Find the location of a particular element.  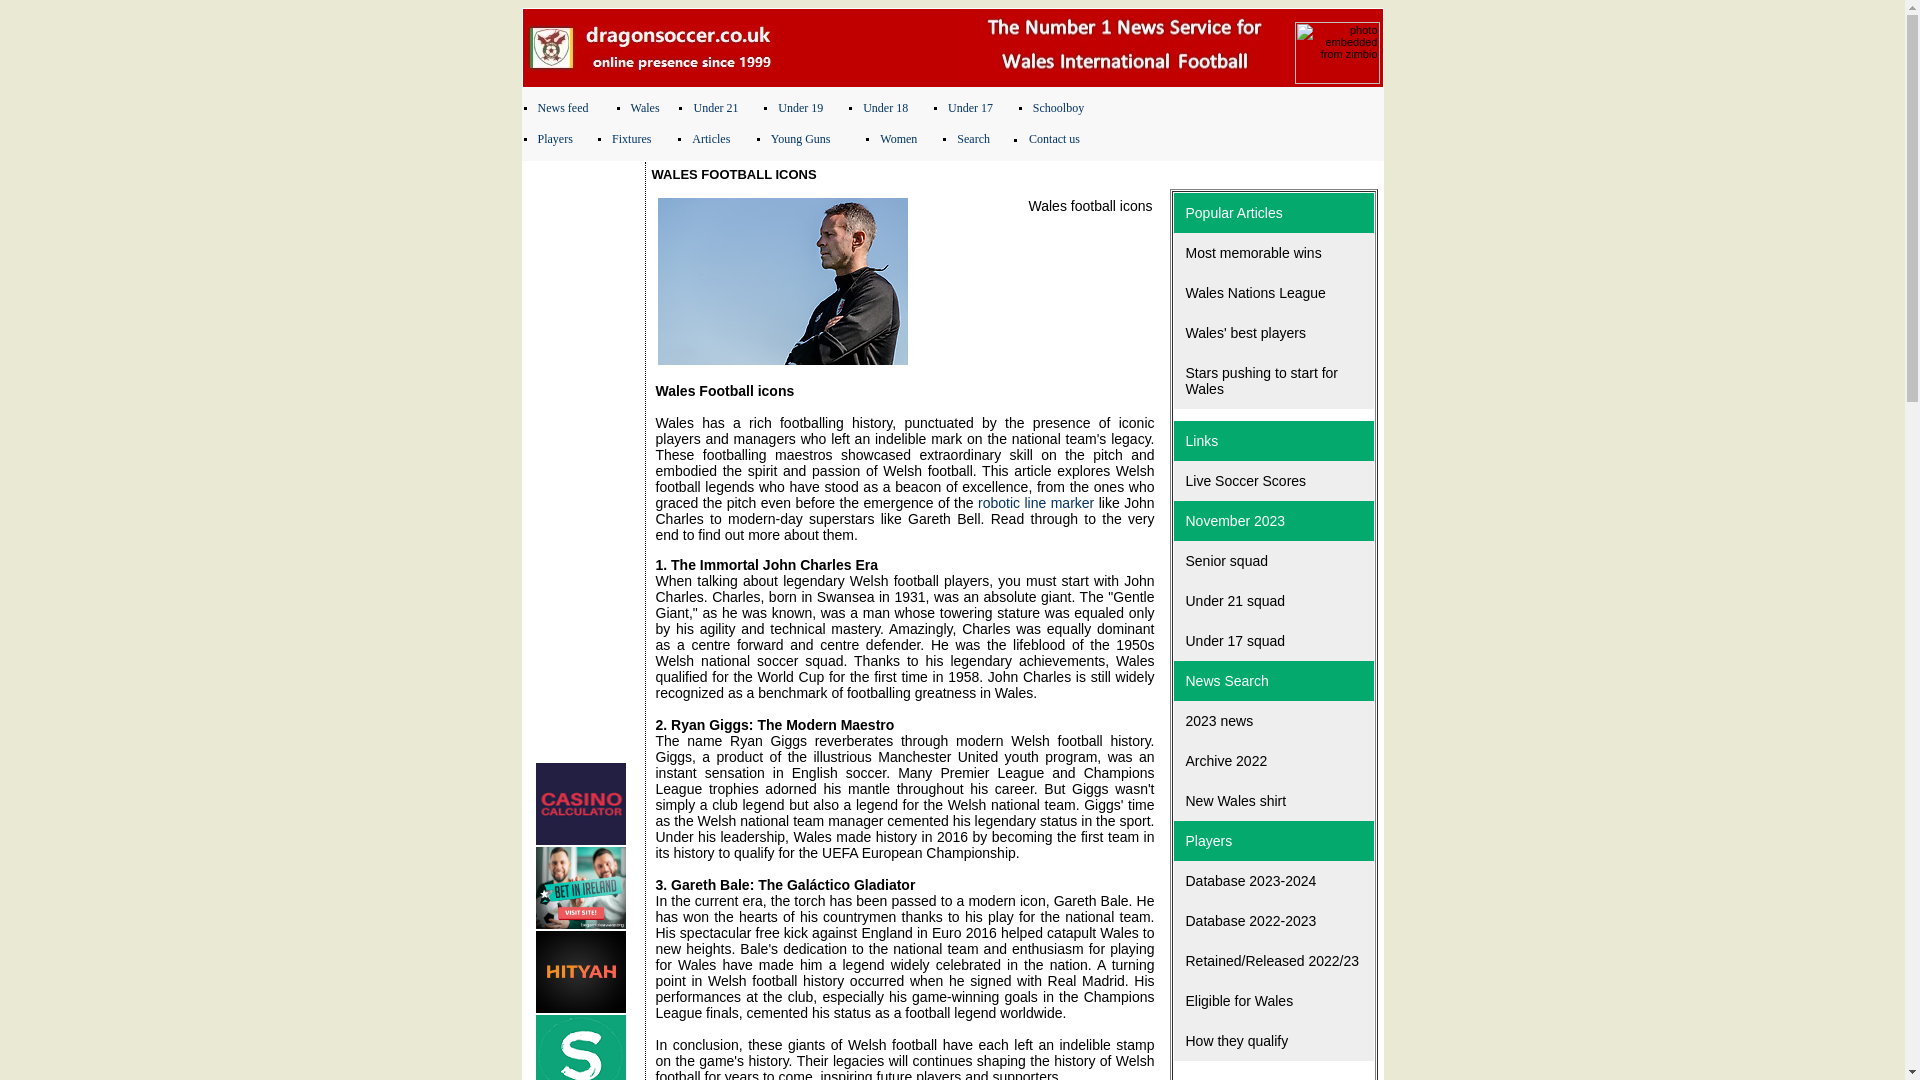

robotic line marker is located at coordinates (1036, 502).